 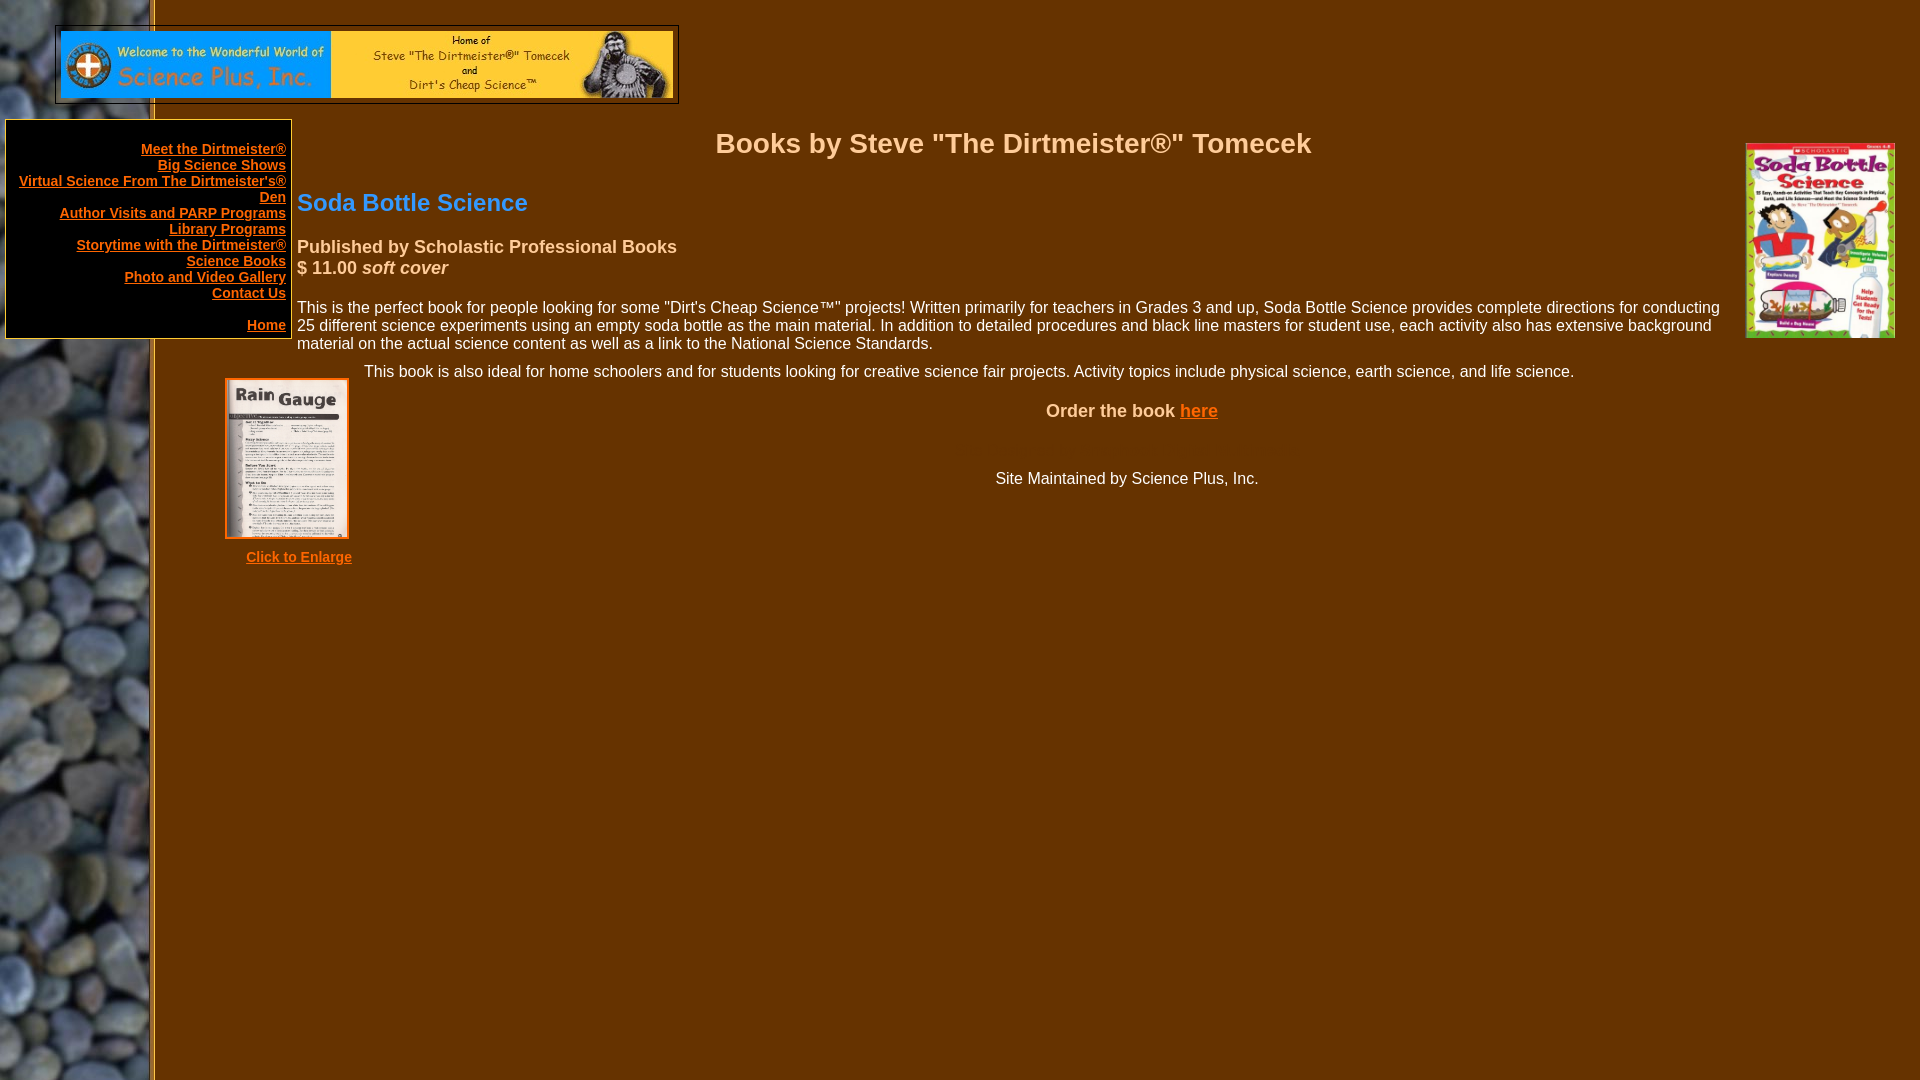 I want to click on Contact Us, so click(x=248, y=293).